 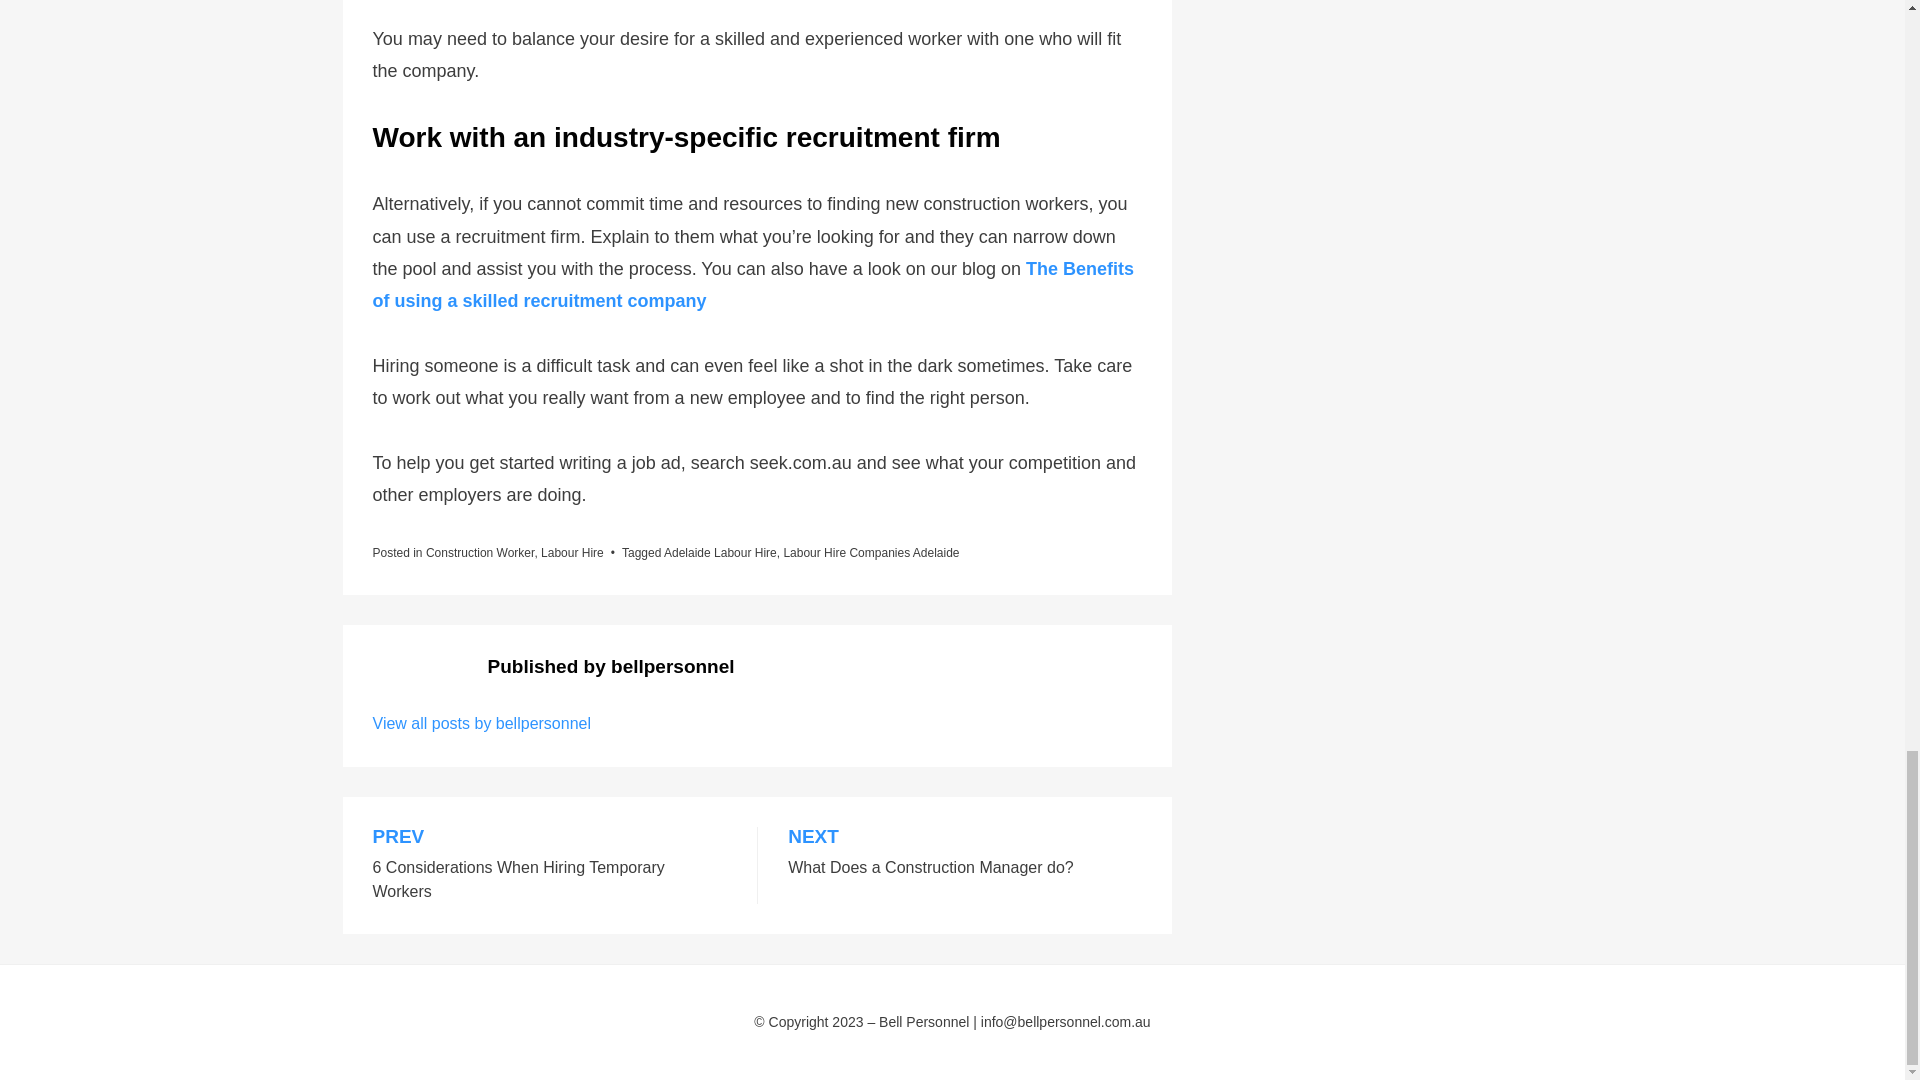 What do you see at coordinates (550, 865) in the screenshot?
I see `View all posts by bellpersonnel` at bounding box center [550, 865].